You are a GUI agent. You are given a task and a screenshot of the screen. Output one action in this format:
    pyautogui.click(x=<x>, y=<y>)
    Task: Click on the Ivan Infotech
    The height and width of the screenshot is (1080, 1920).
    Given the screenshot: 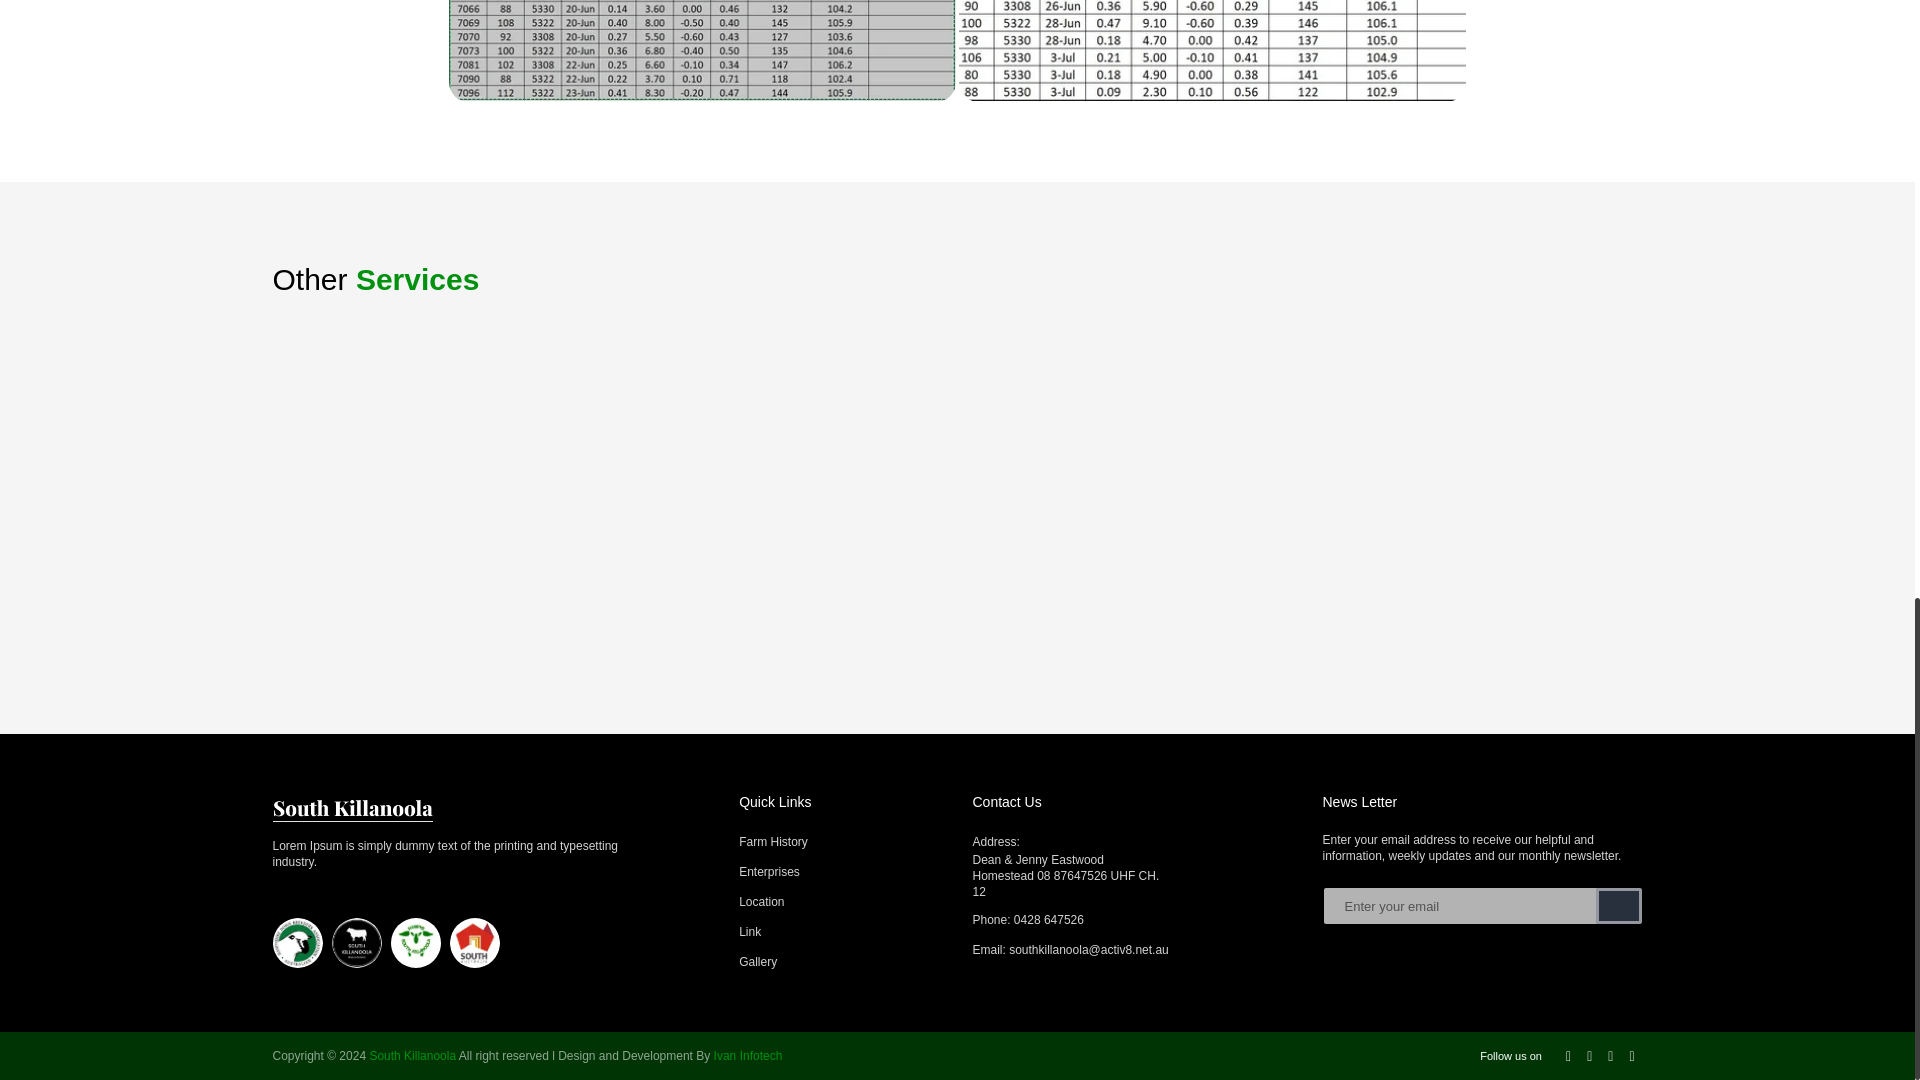 What is the action you would take?
    pyautogui.click(x=748, y=1056)
    